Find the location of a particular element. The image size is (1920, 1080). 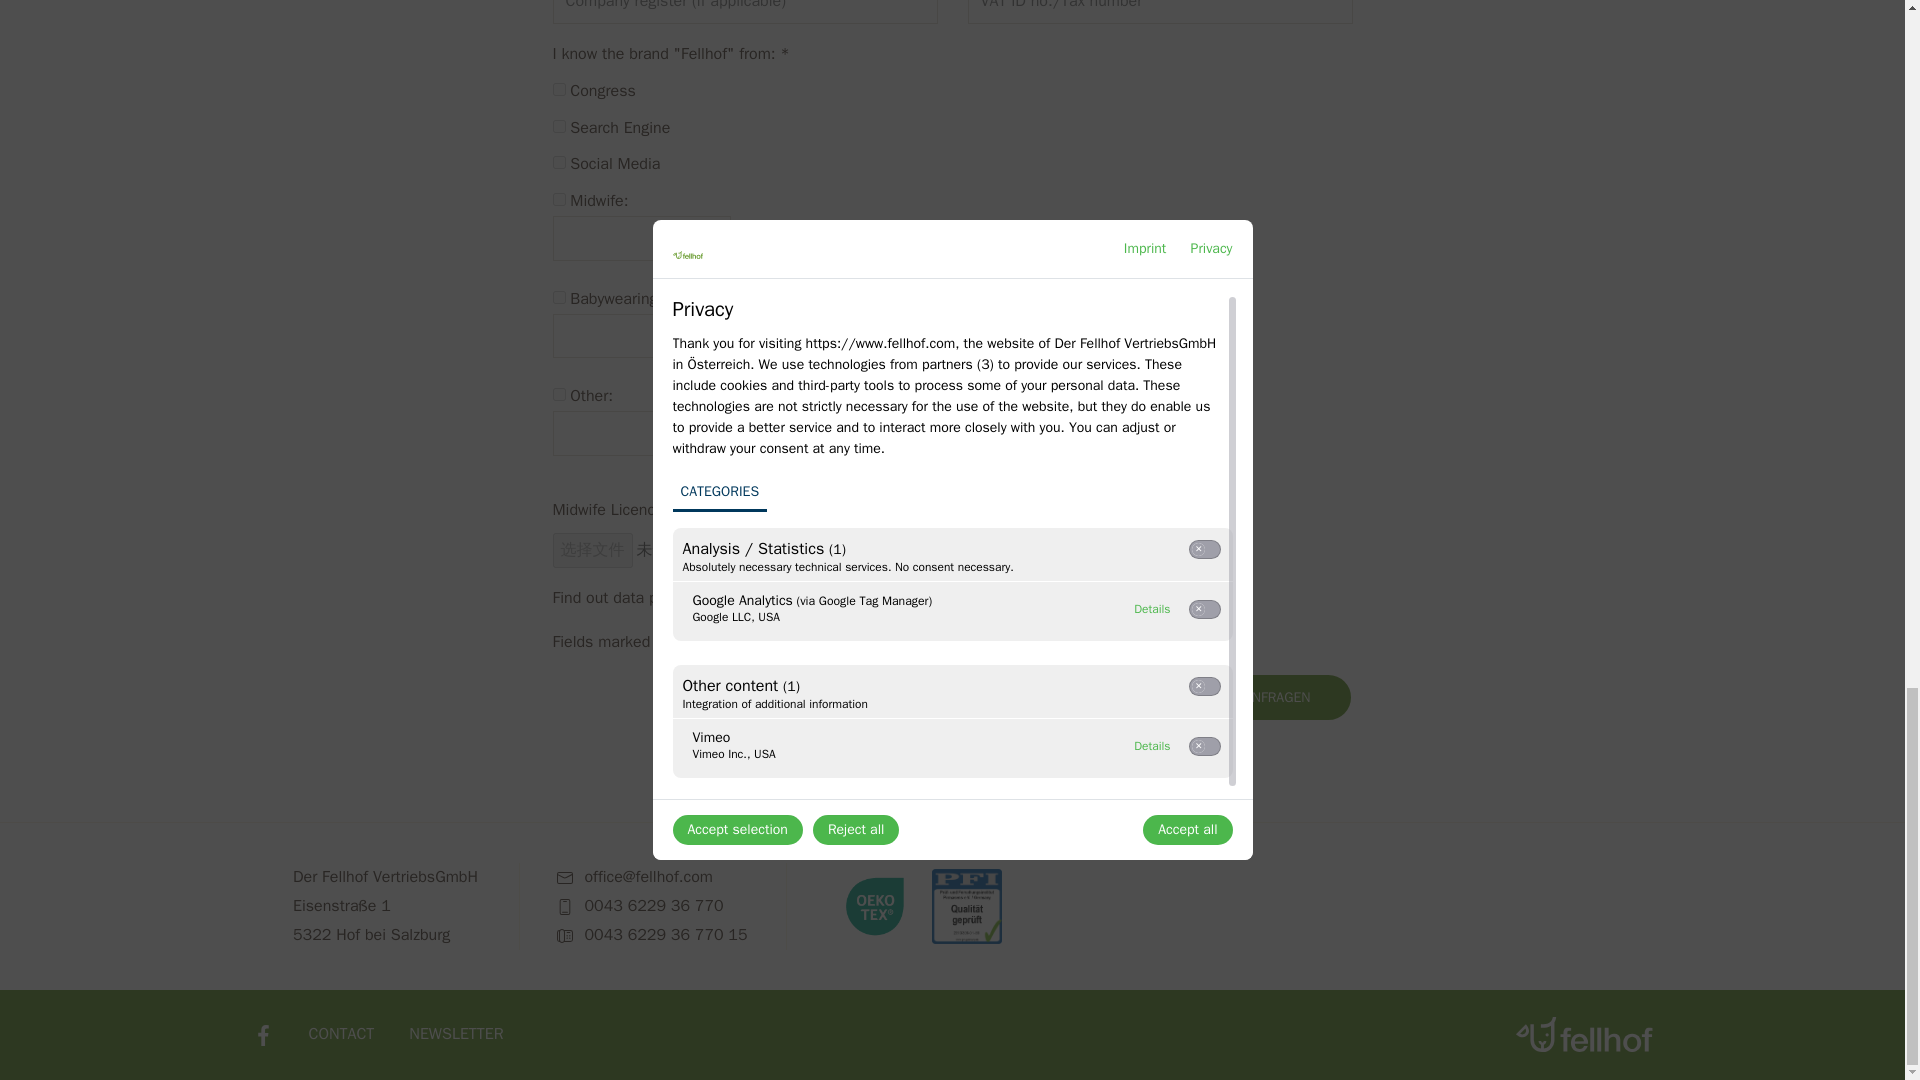

babywearingConsultant is located at coordinates (558, 296).